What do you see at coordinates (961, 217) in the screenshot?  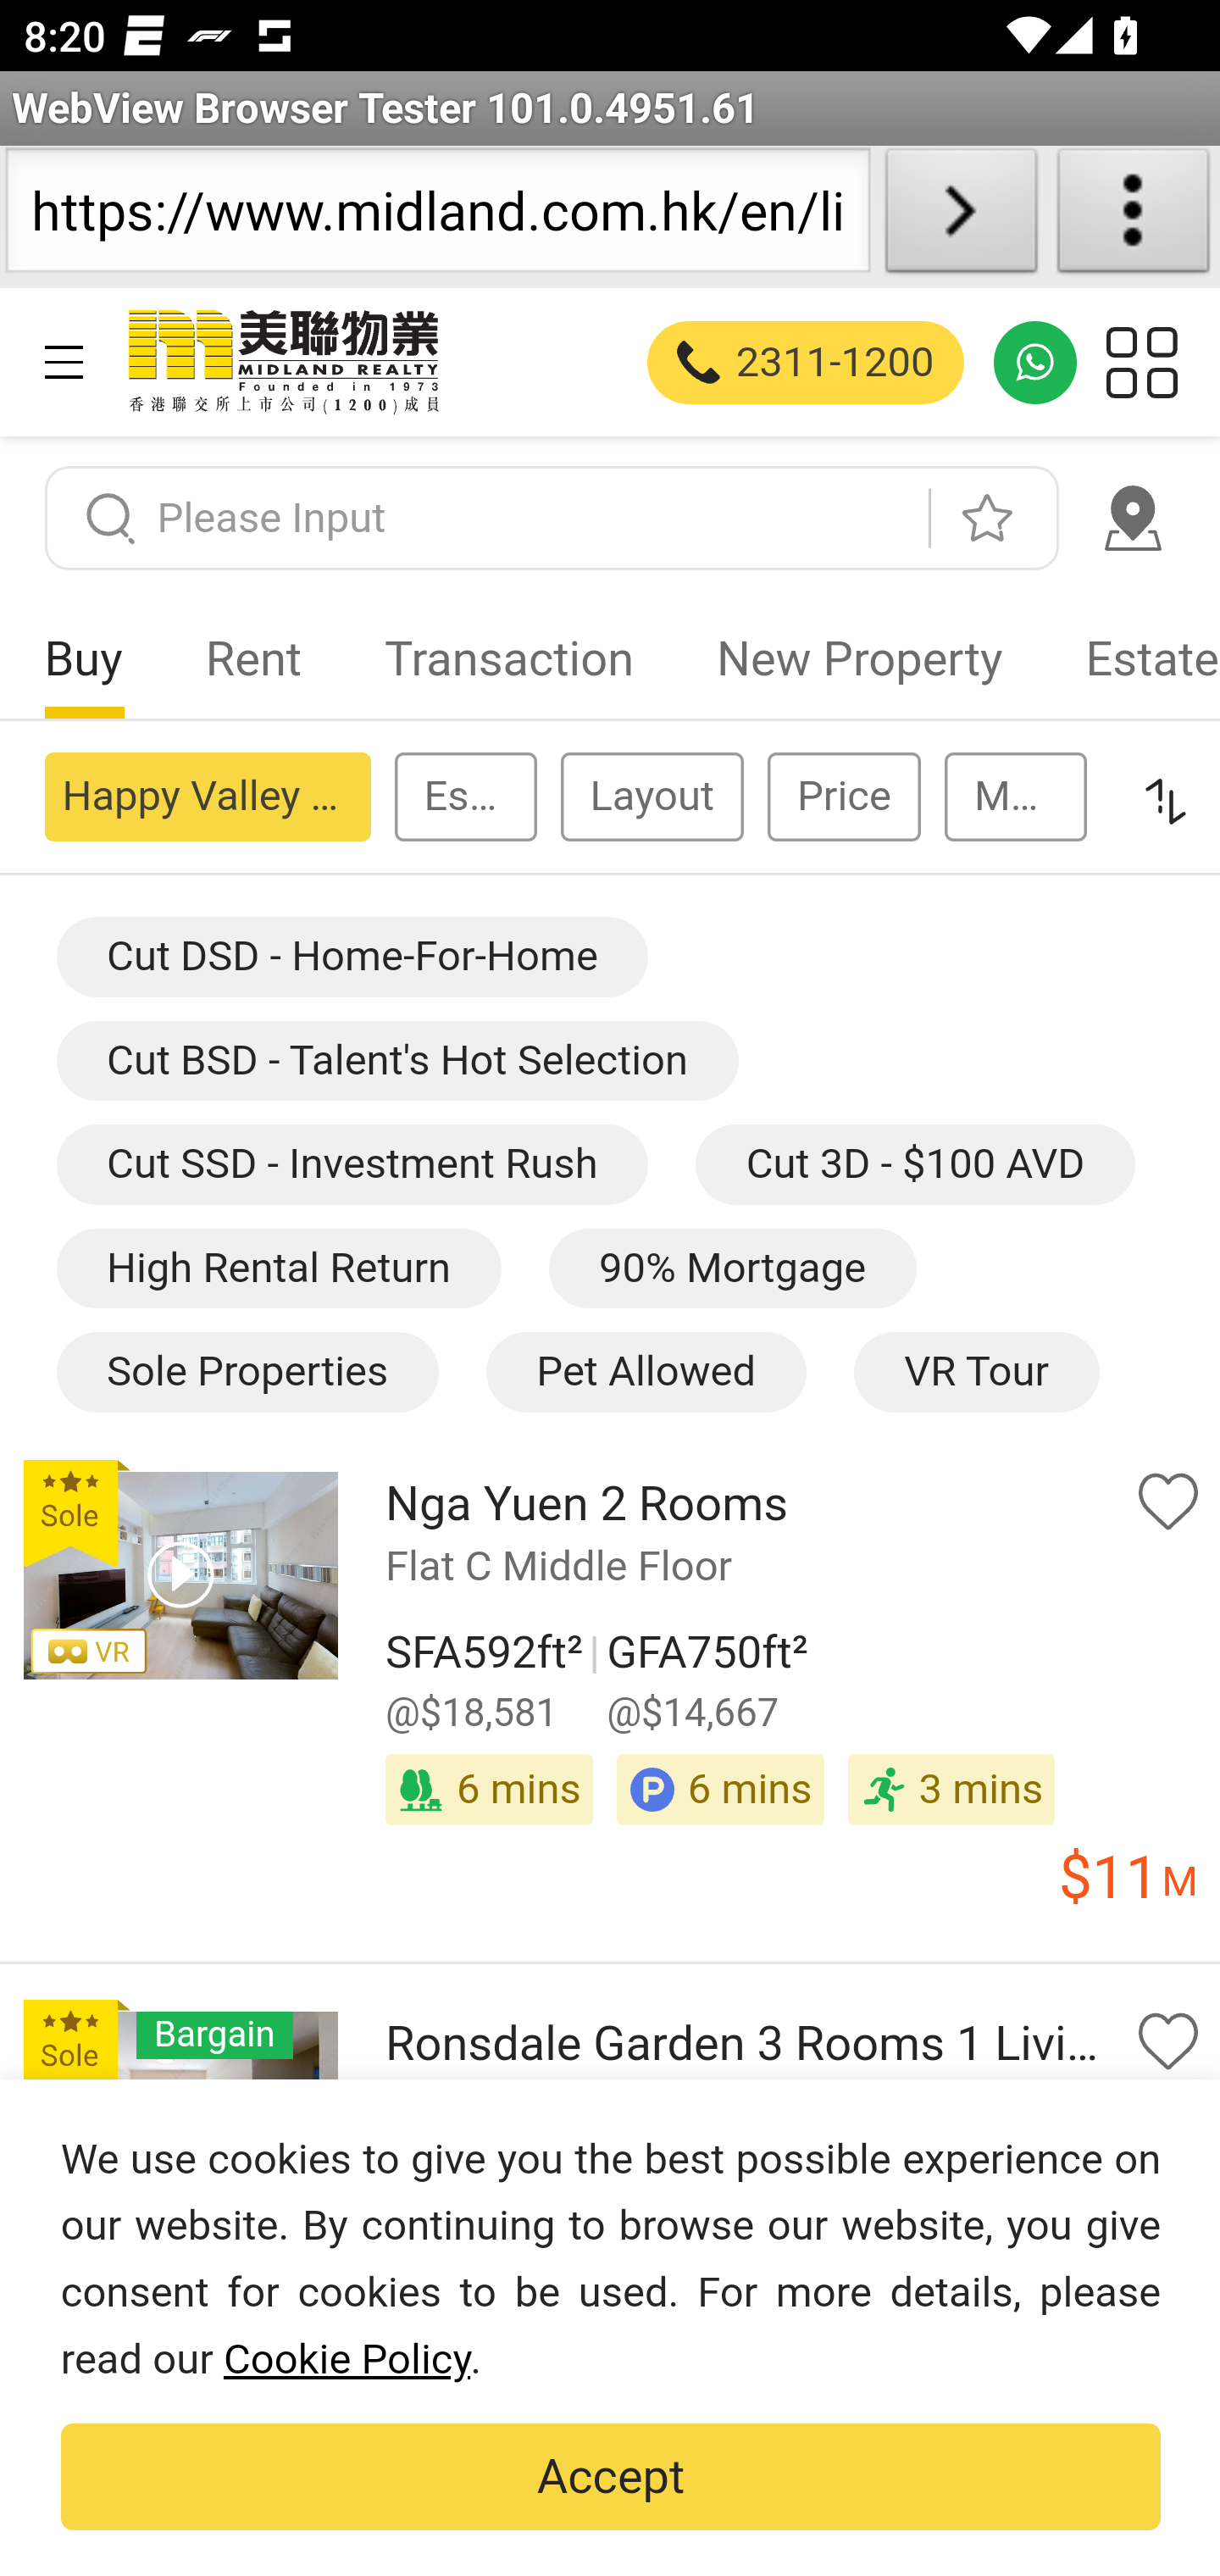 I see `Load URL` at bounding box center [961, 217].